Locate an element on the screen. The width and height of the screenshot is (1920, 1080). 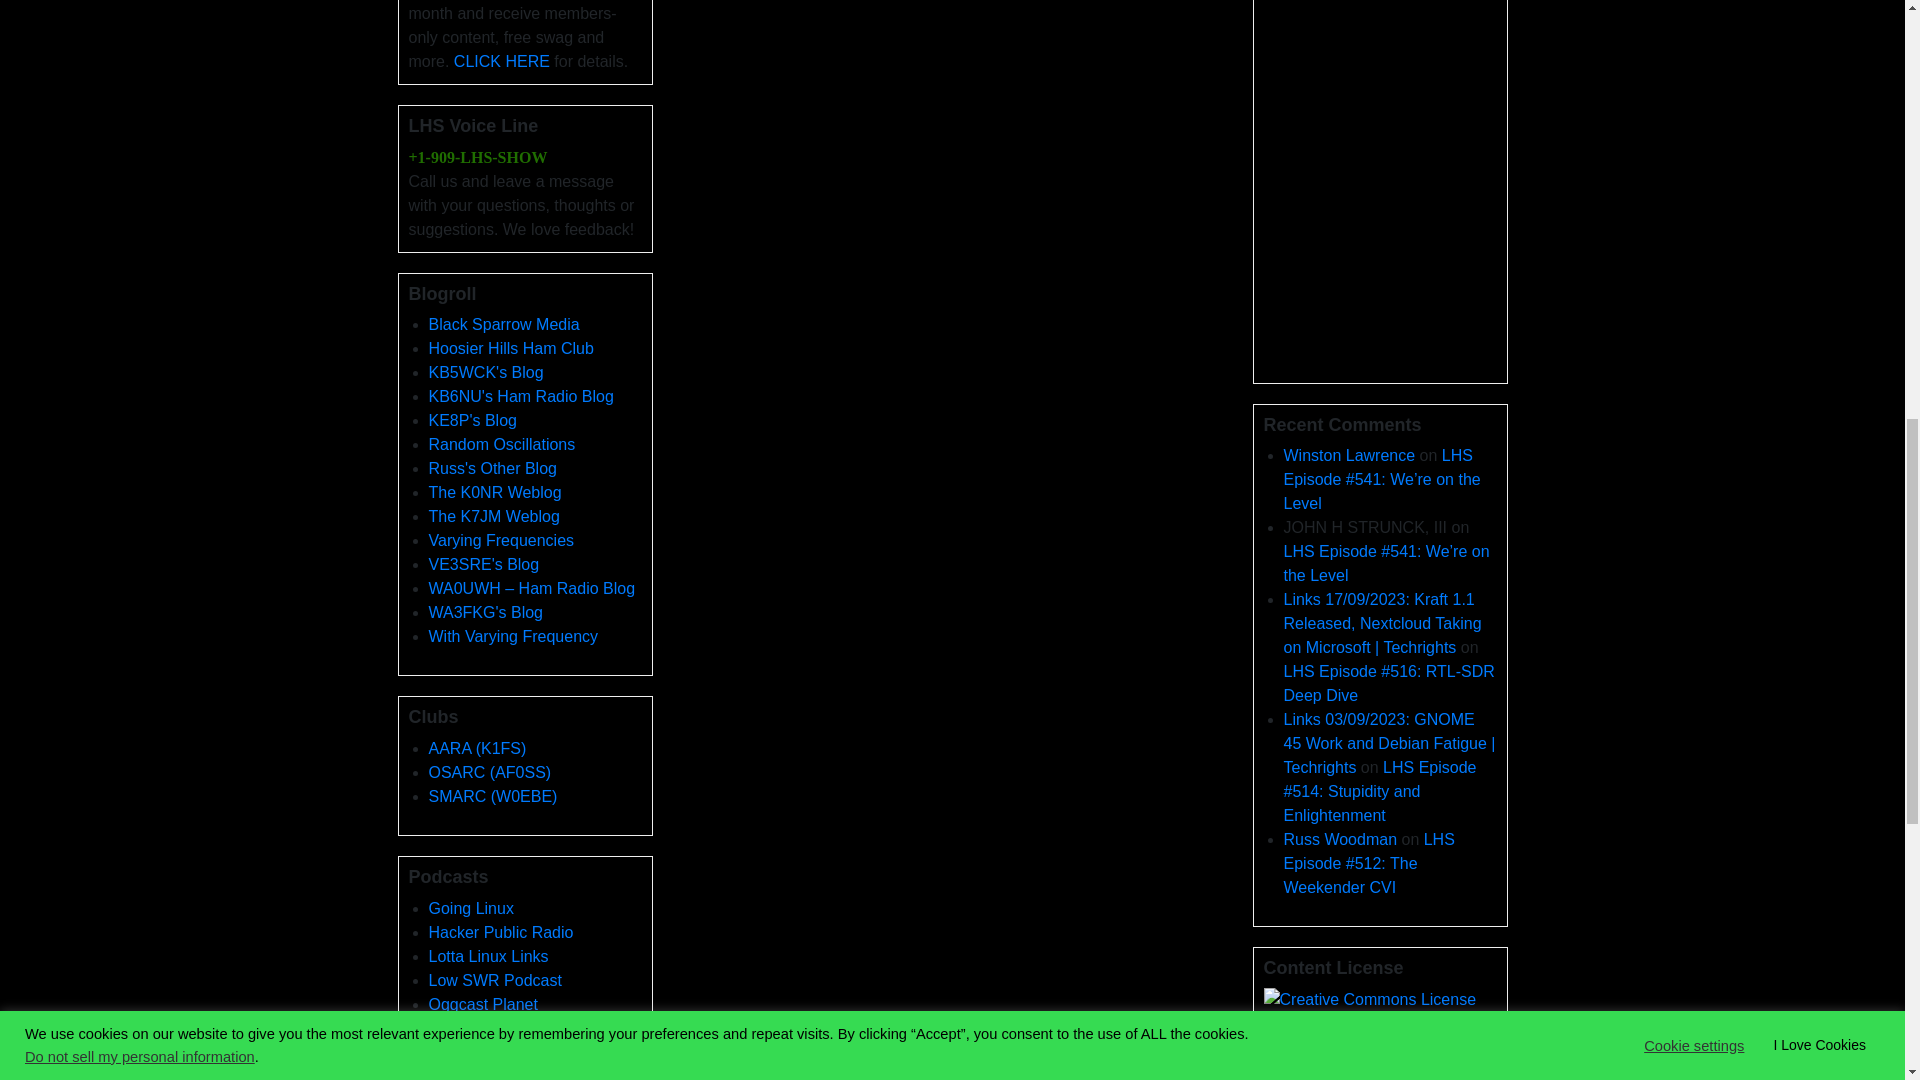
Black Sparrow Media is located at coordinates (504, 324).